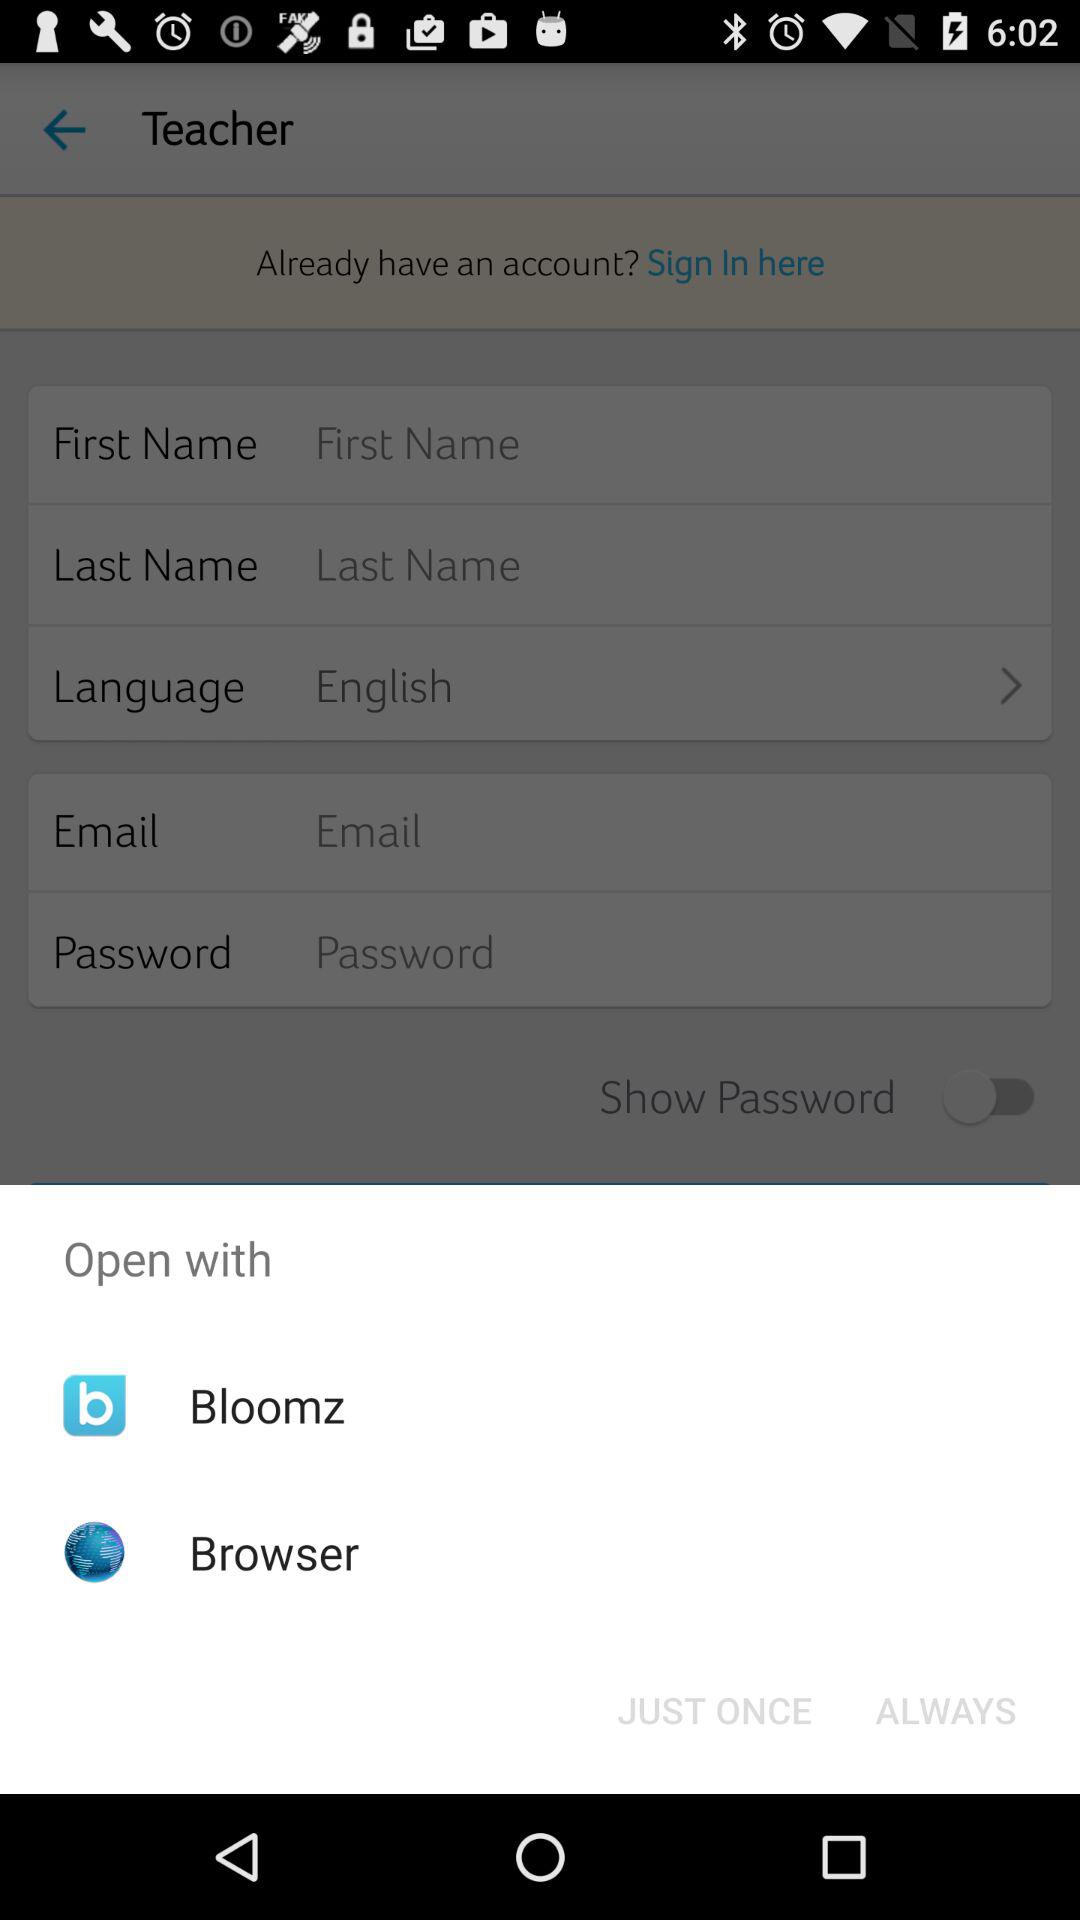 Image resolution: width=1080 pixels, height=1920 pixels. I want to click on turn off icon to the right of the just once icon, so click(946, 1710).